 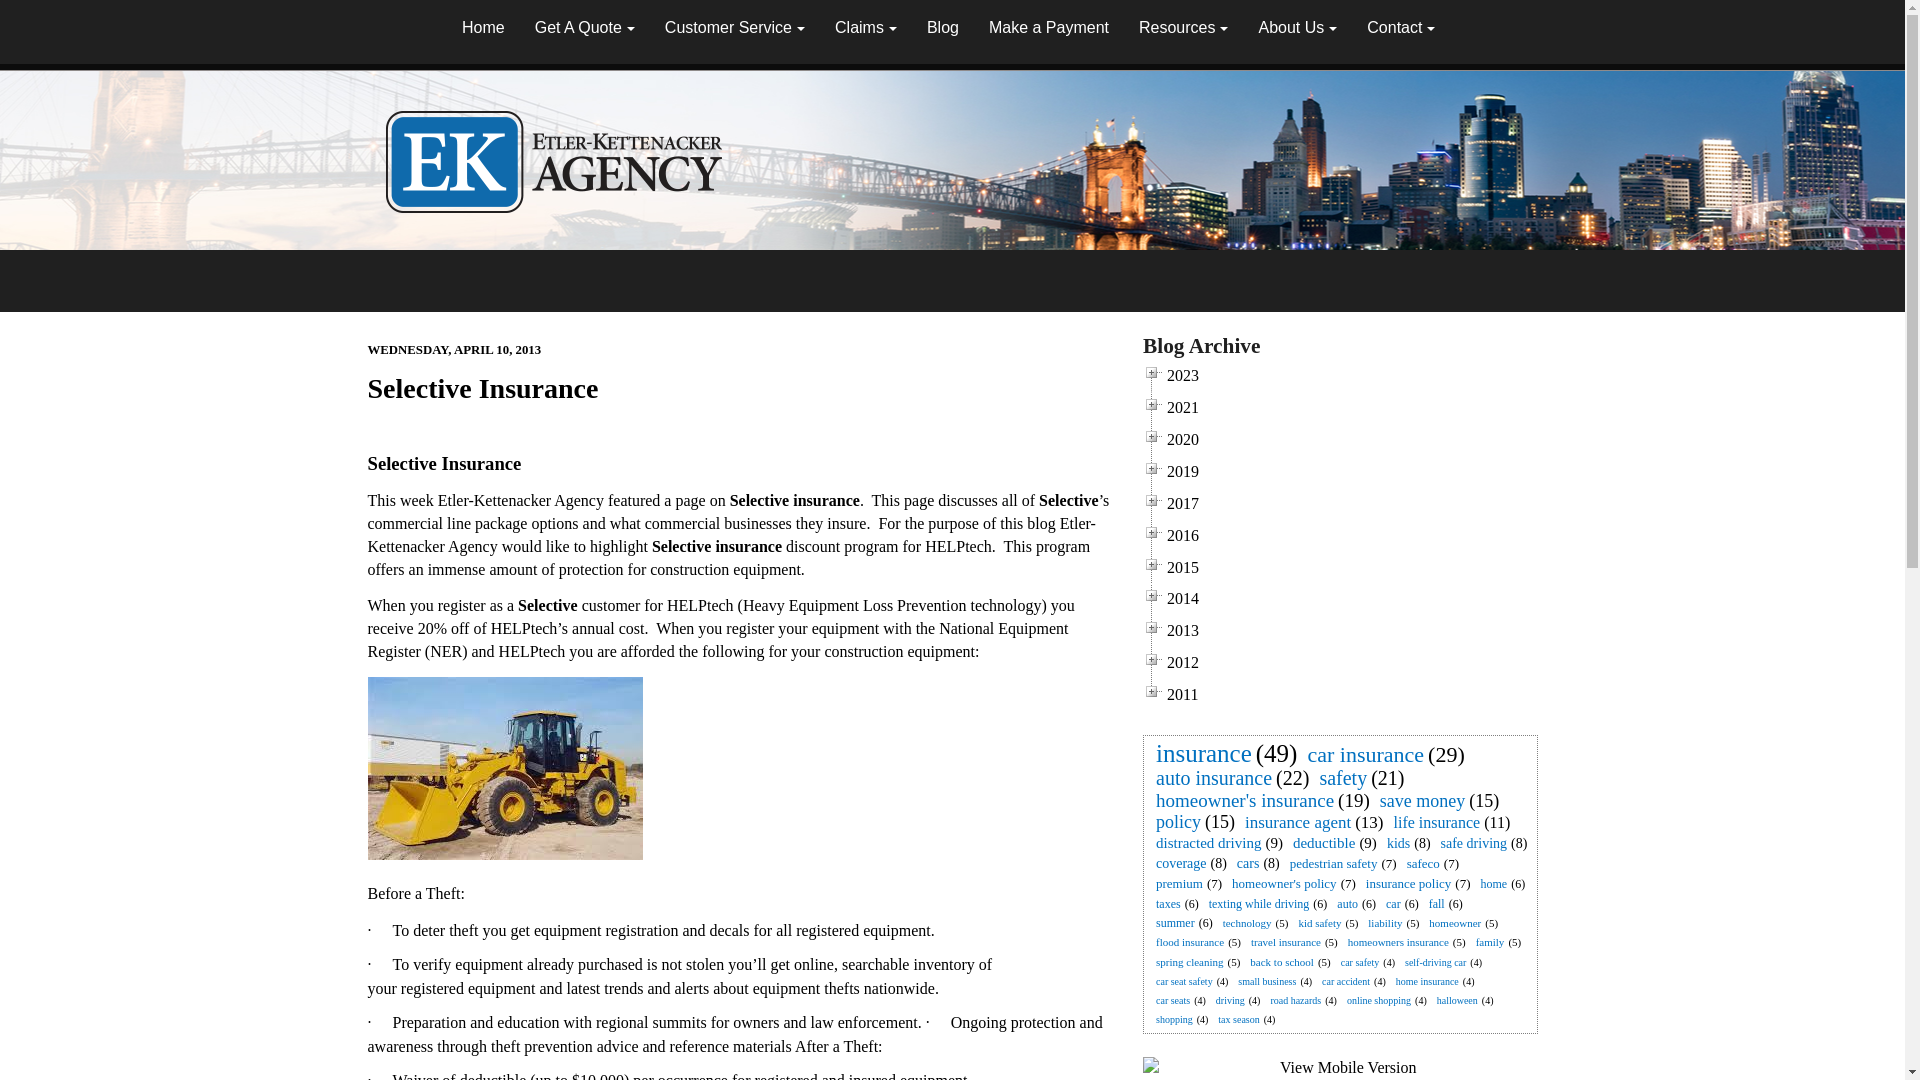 What do you see at coordinates (1342, 777) in the screenshot?
I see `safety` at bounding box center [1342, 777].